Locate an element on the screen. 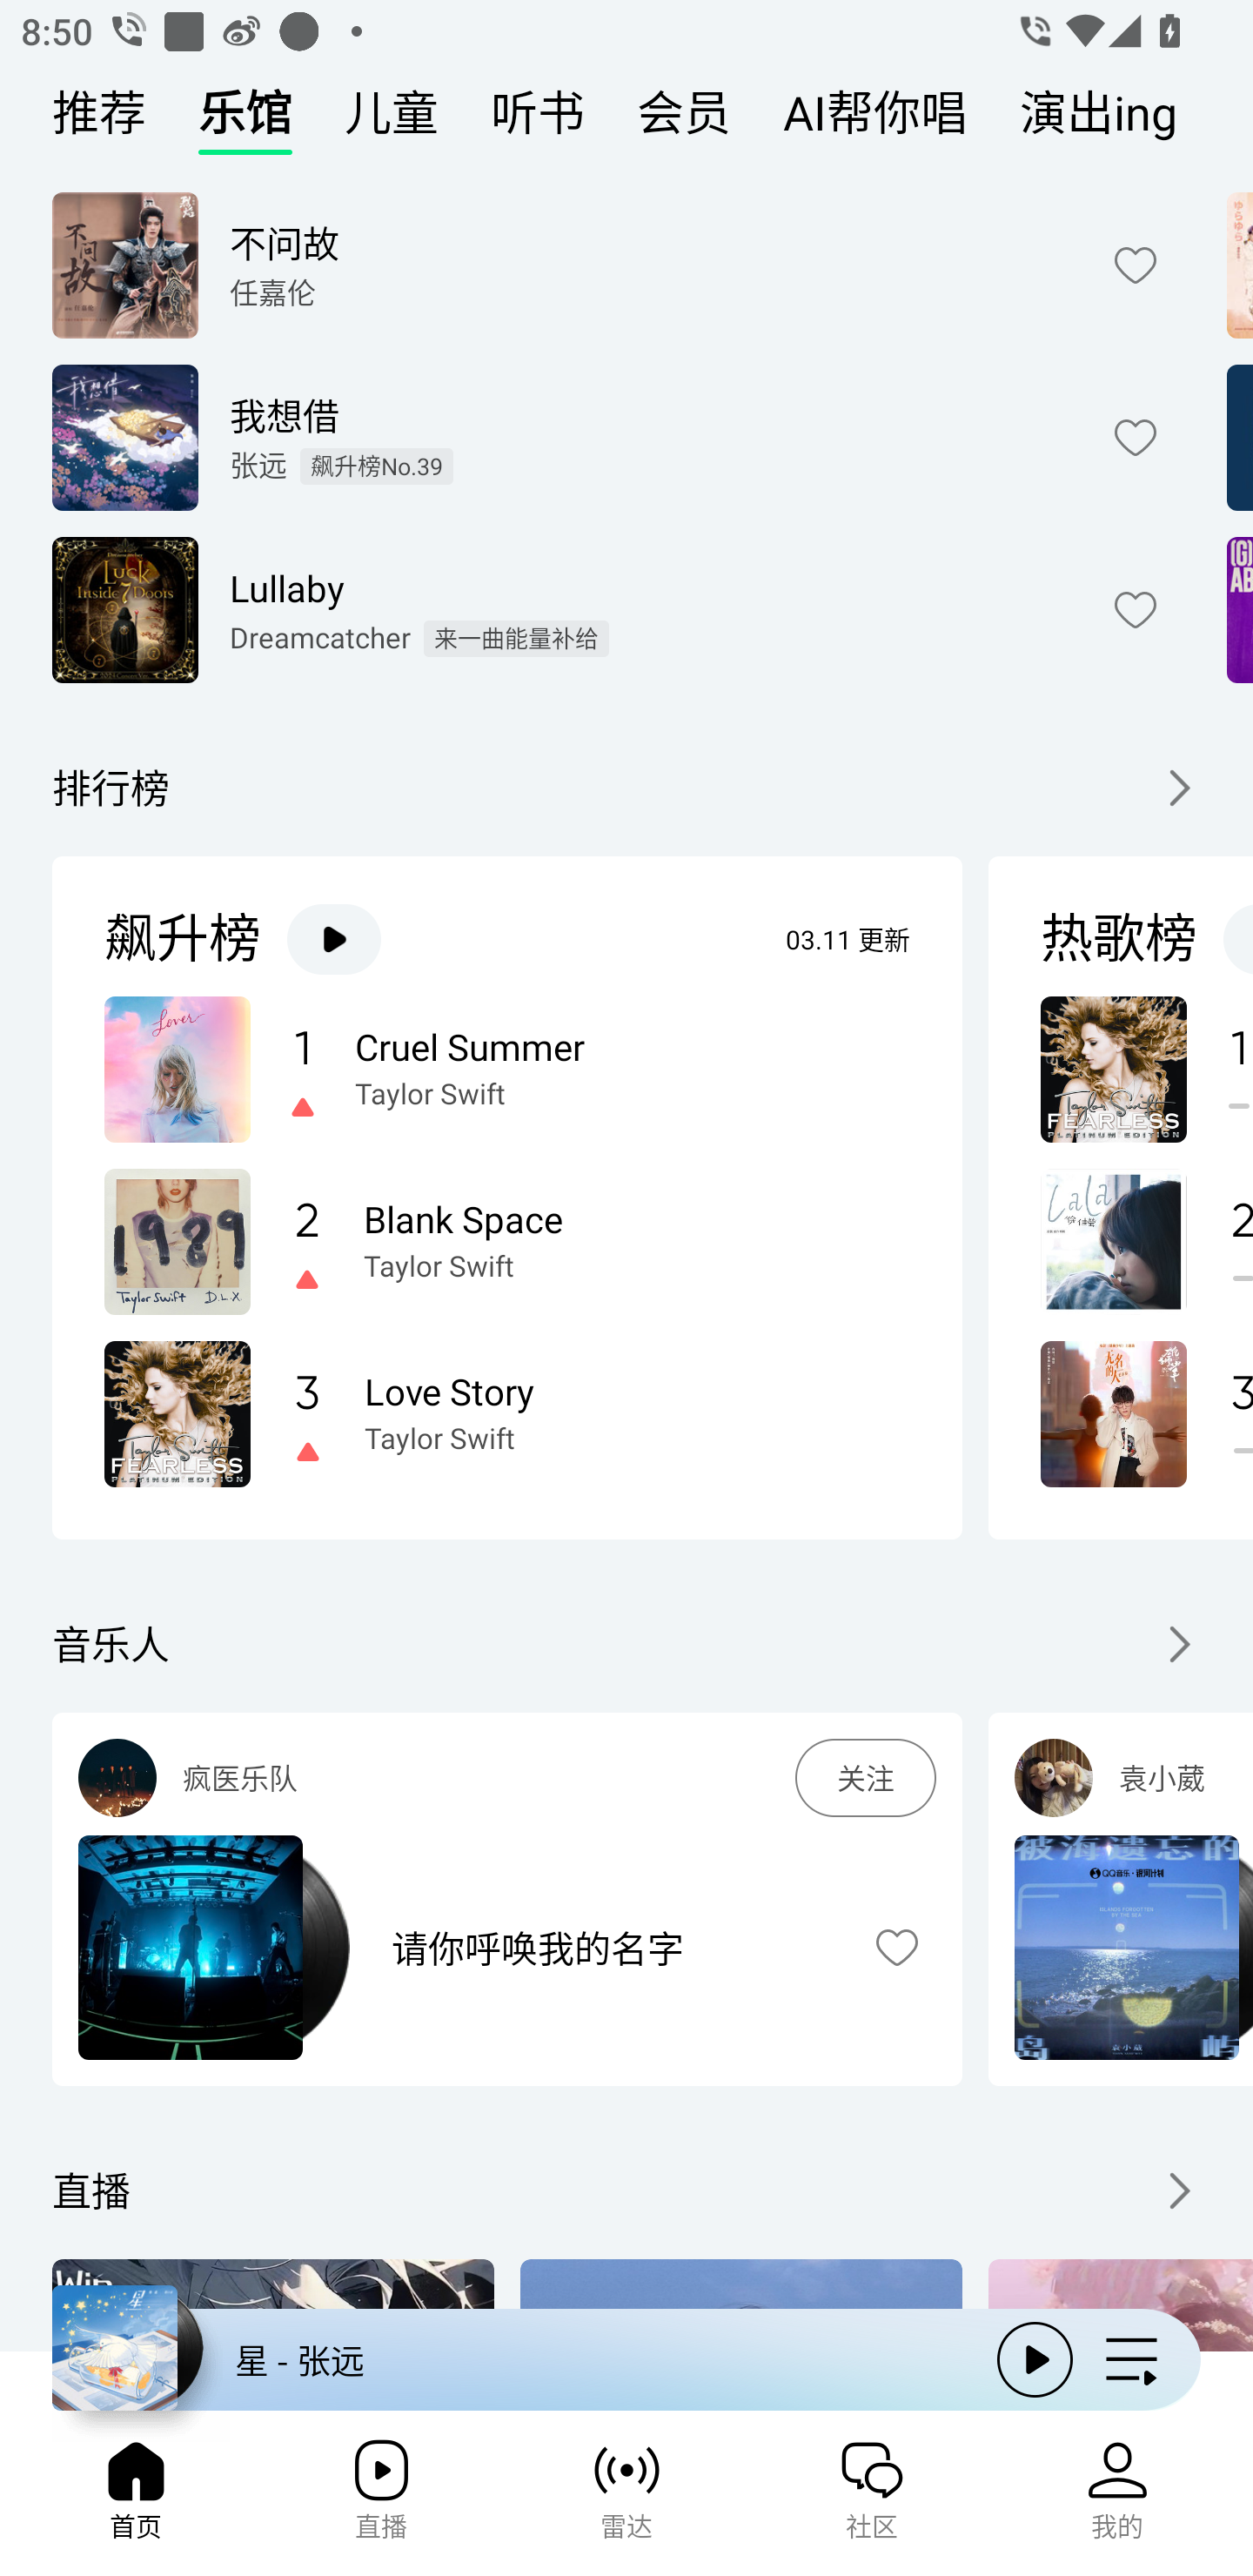 The height and width of the screenshot is (2576, 1253). 张远 is located at coordinates (258, 465).